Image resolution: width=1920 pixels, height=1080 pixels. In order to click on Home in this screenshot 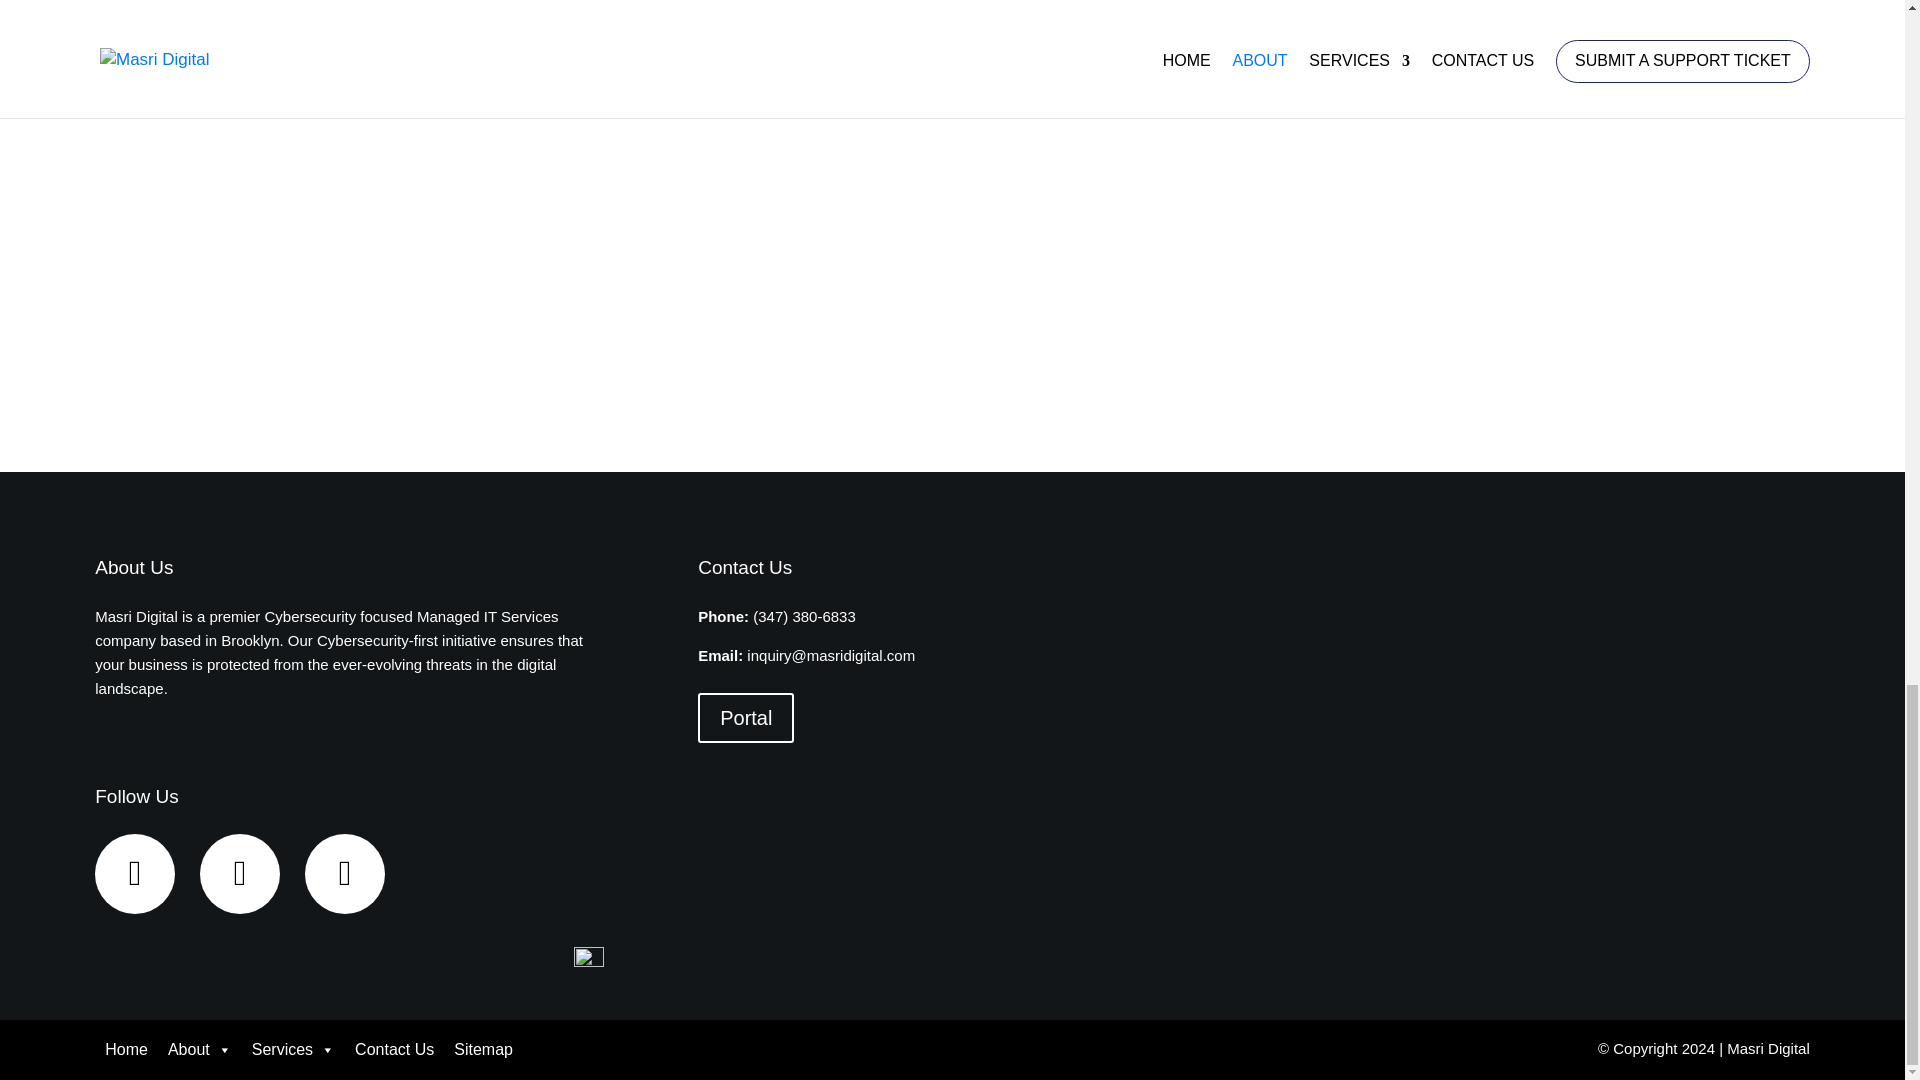, I will do `click(126, 1050)`.